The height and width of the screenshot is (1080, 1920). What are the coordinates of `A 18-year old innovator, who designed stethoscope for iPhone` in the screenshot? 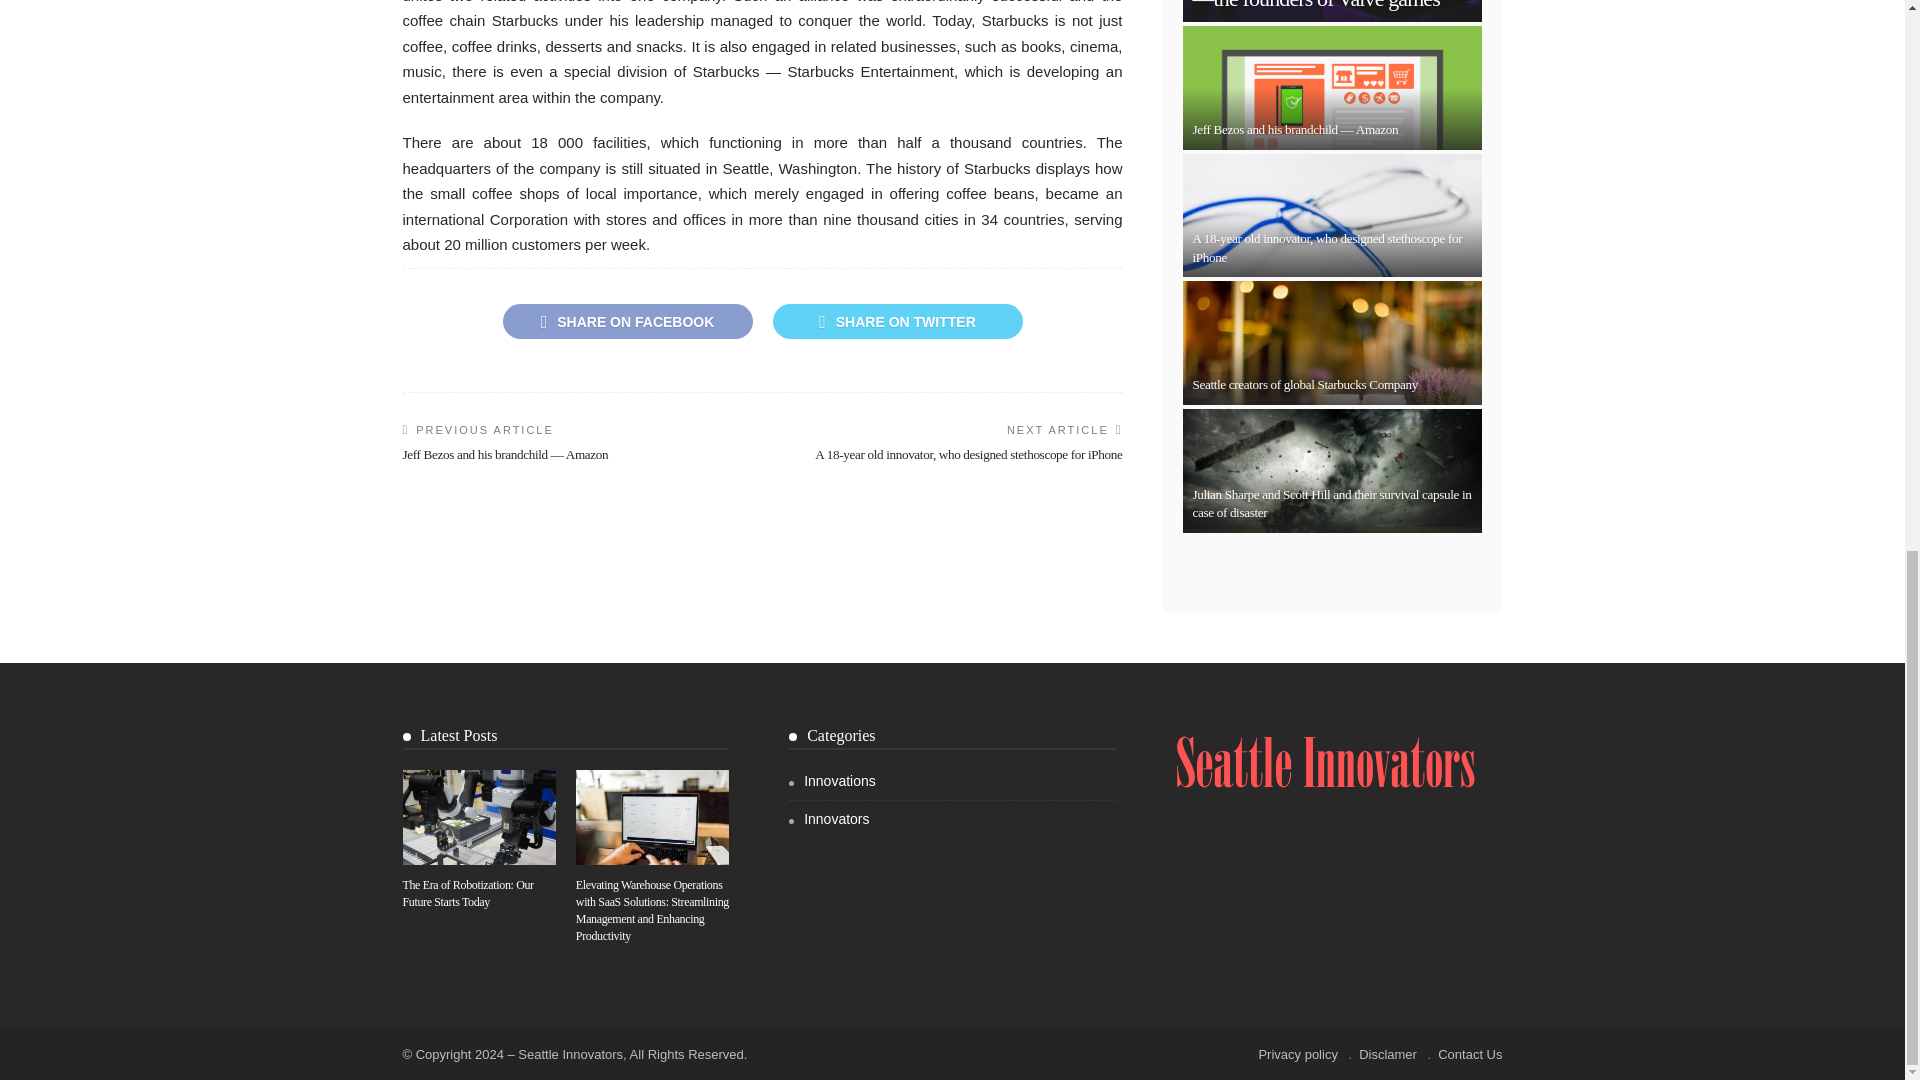 It's located at (968, 454).